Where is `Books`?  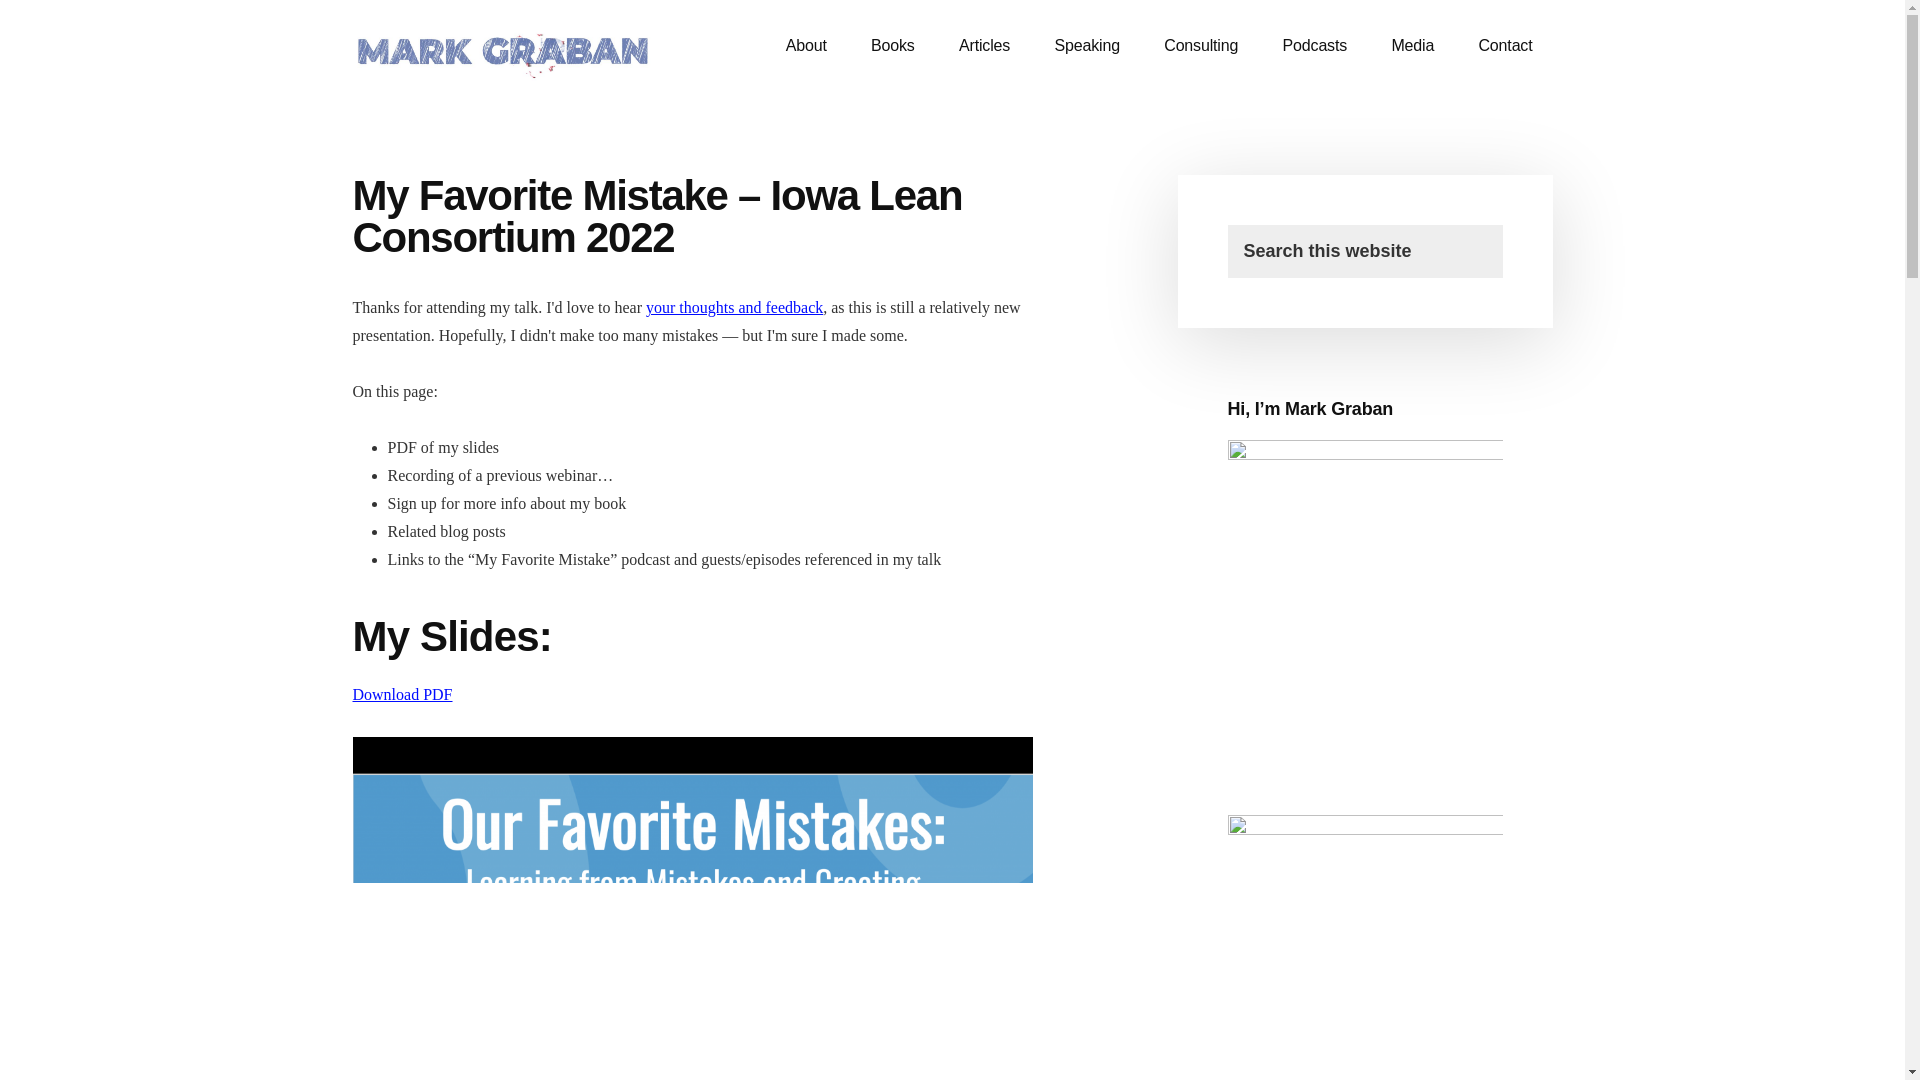
Books is located at coordinates (892, 46).